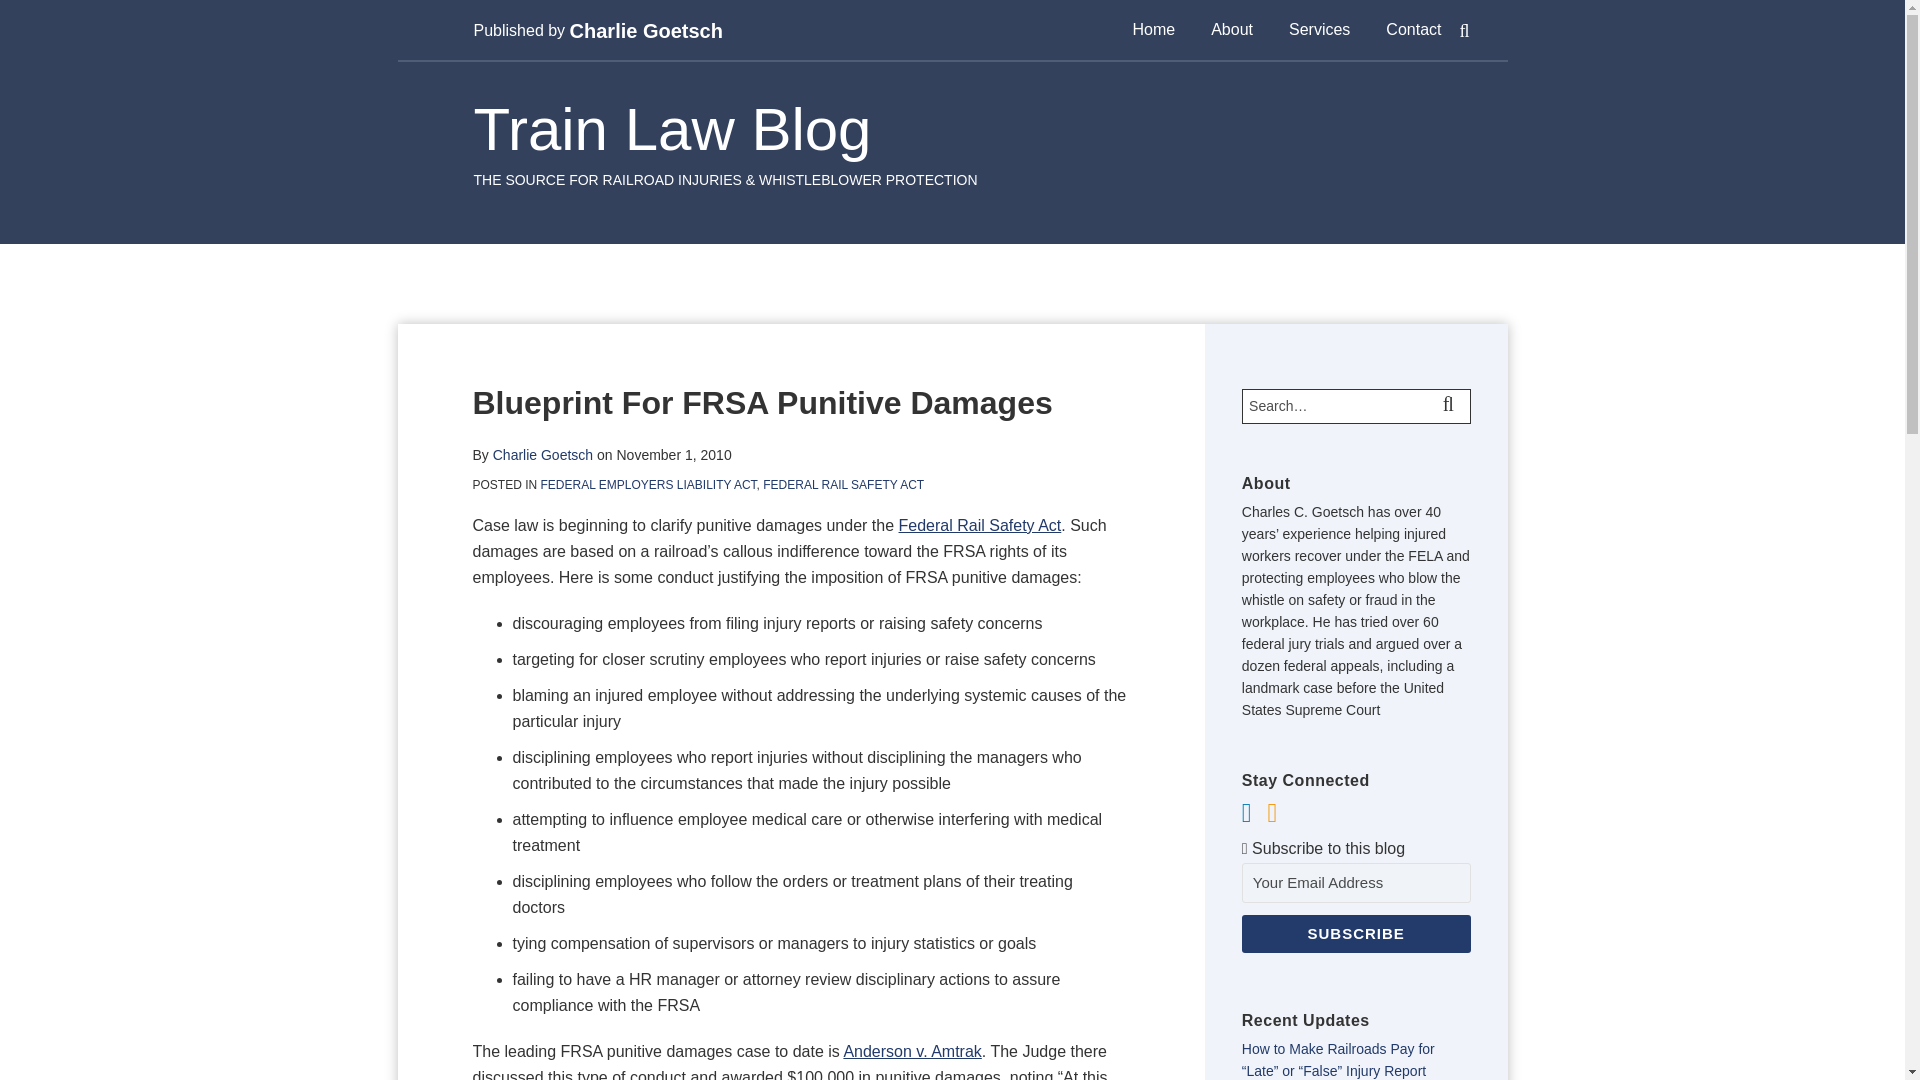 The height and width of the screenshot is (1080, 1920). Describe the element at coordinates (646, 31) in the screenshot. I see `Charlie Goetsch` at that location.